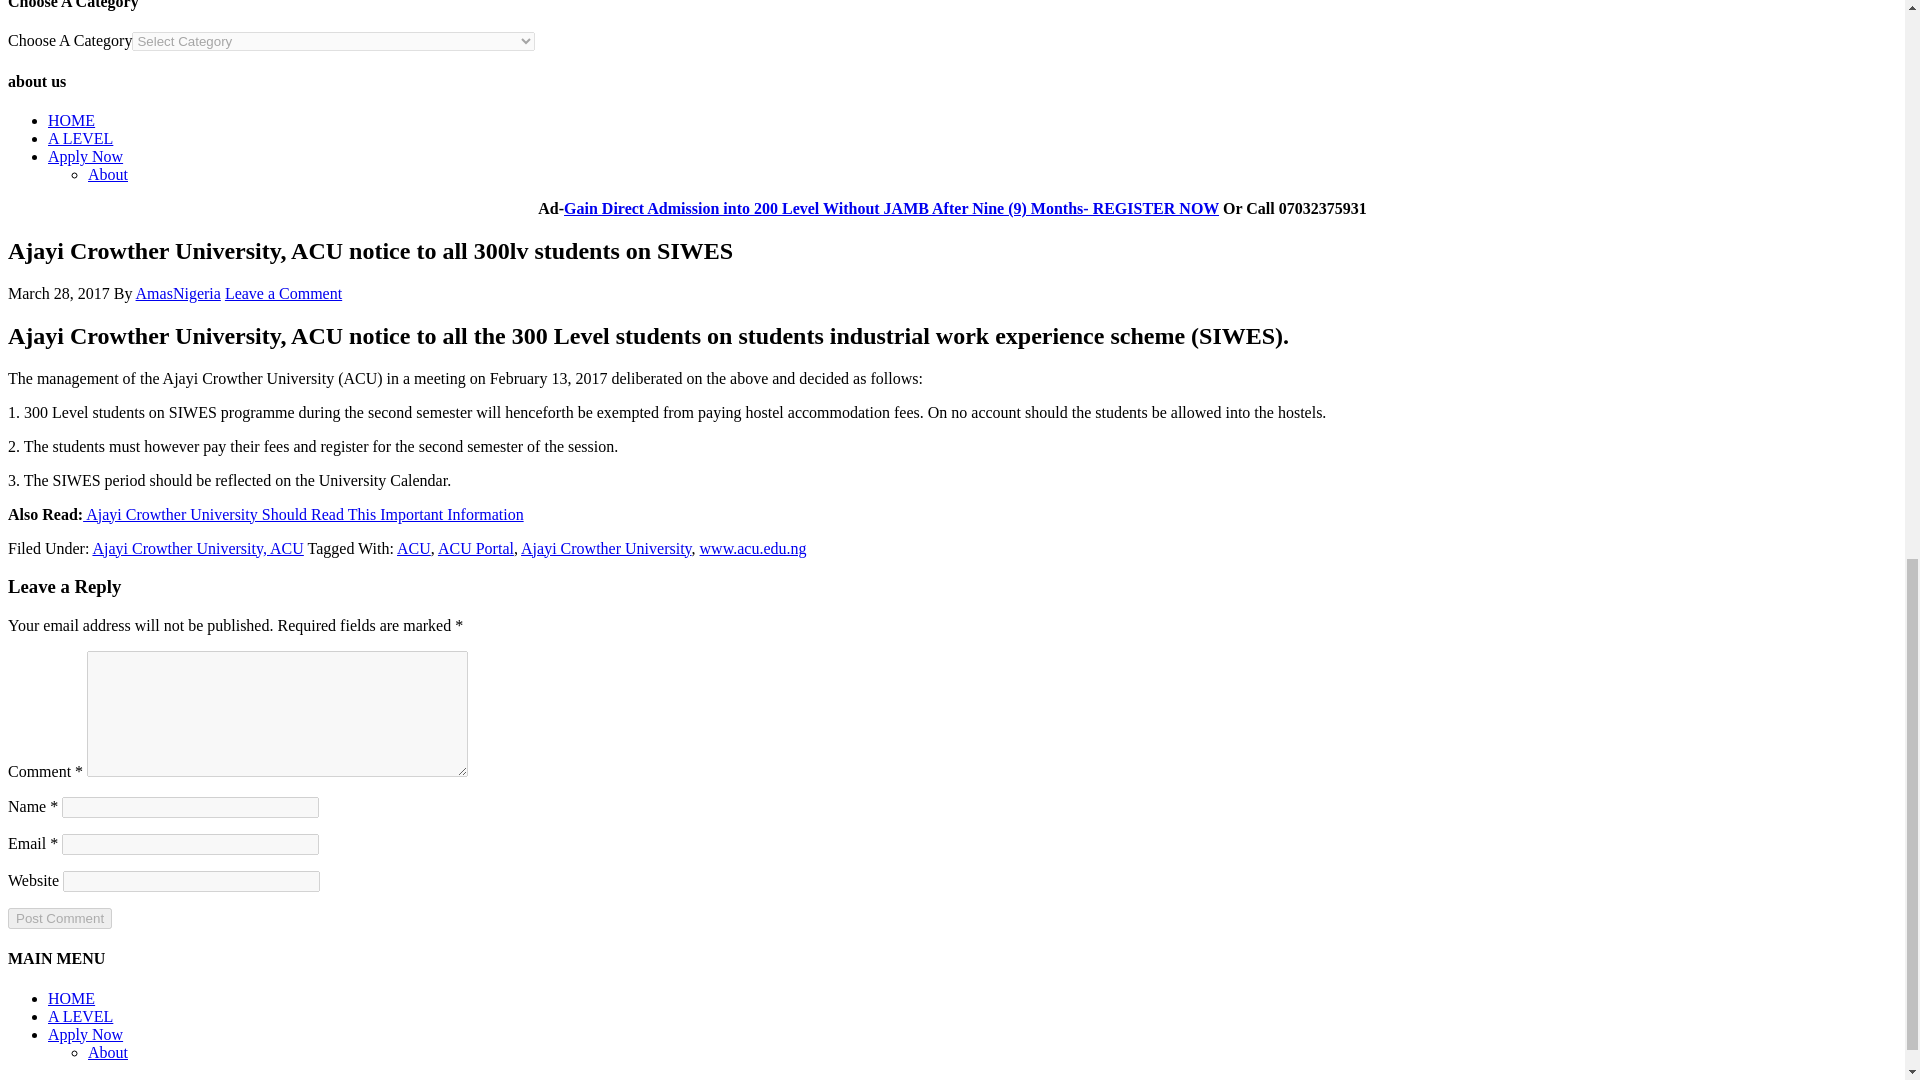 This screenshot has width=1920, height=1080. What do you see at coordinates (282, 294) in the screenshot?
I see `Leave a Comment` at bounding box center [282, 294].